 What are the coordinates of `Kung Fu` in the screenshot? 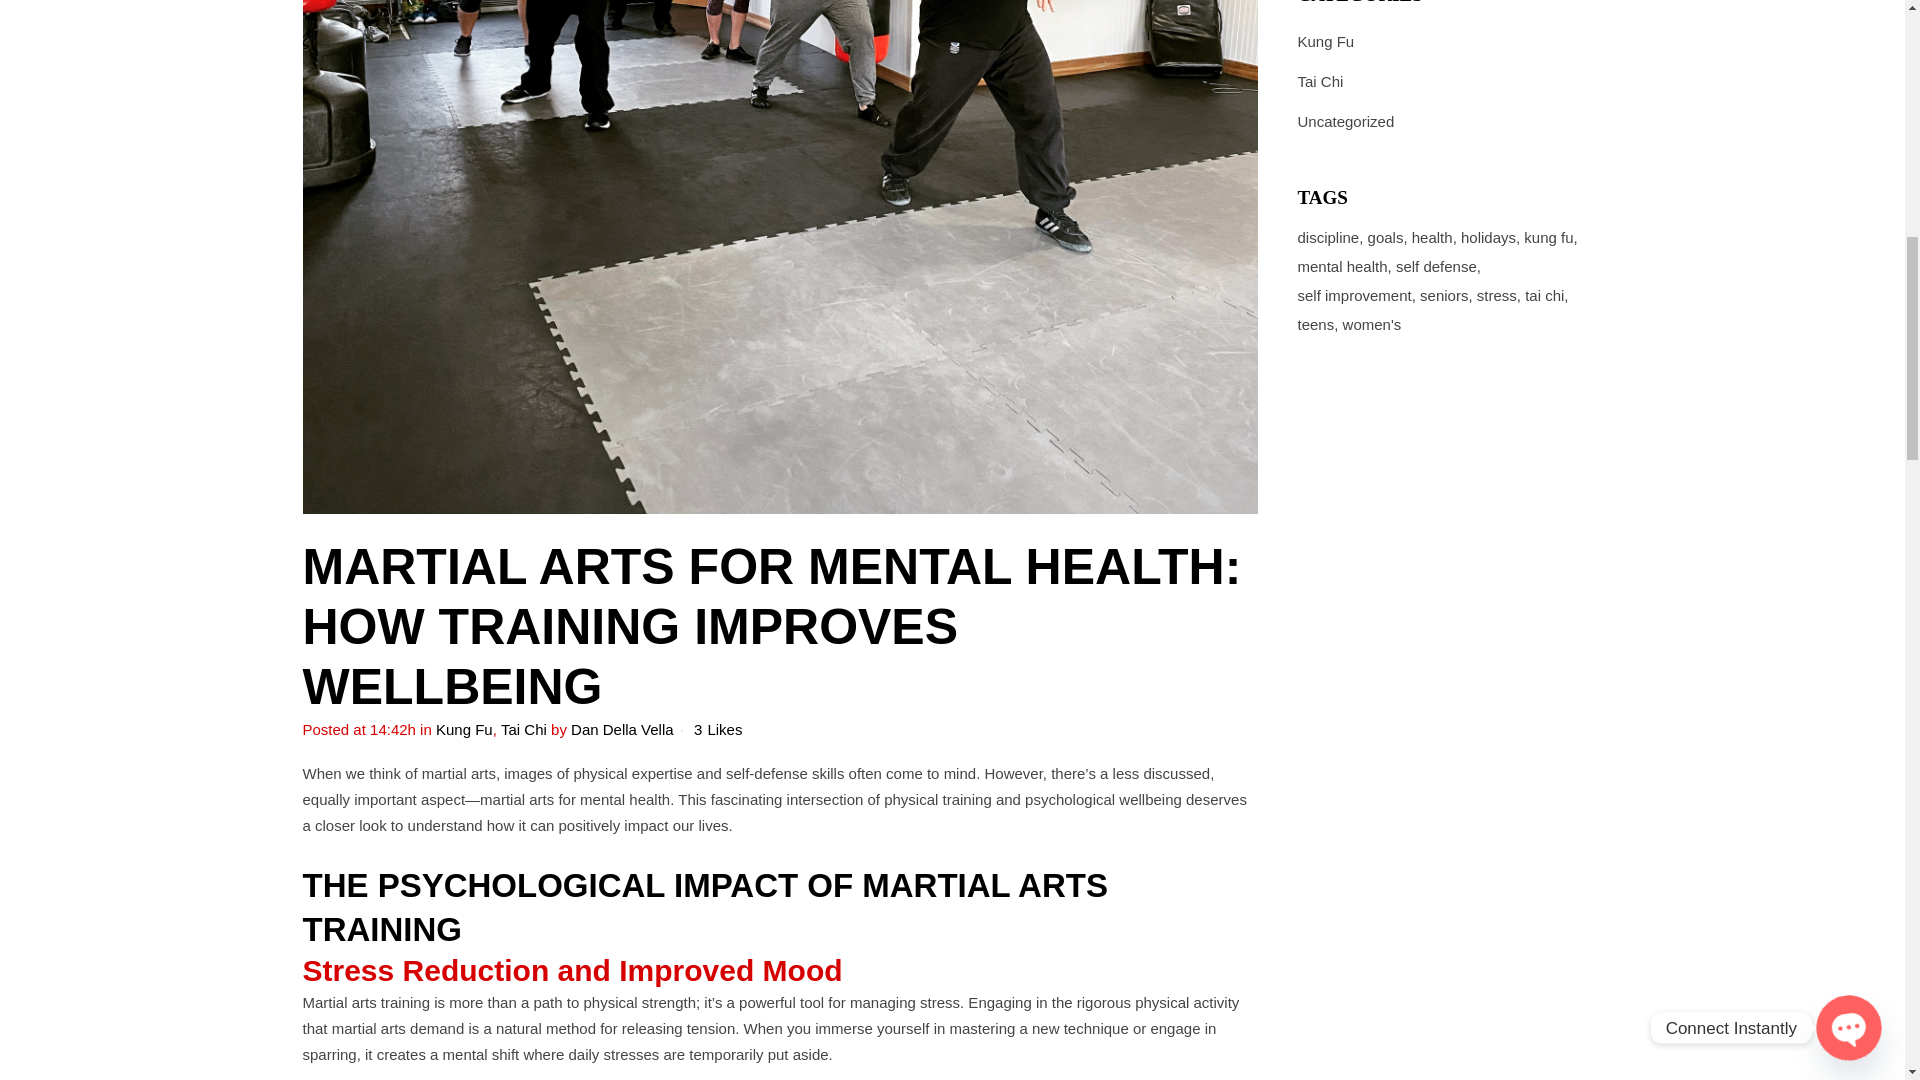 It's located at (464, 729).